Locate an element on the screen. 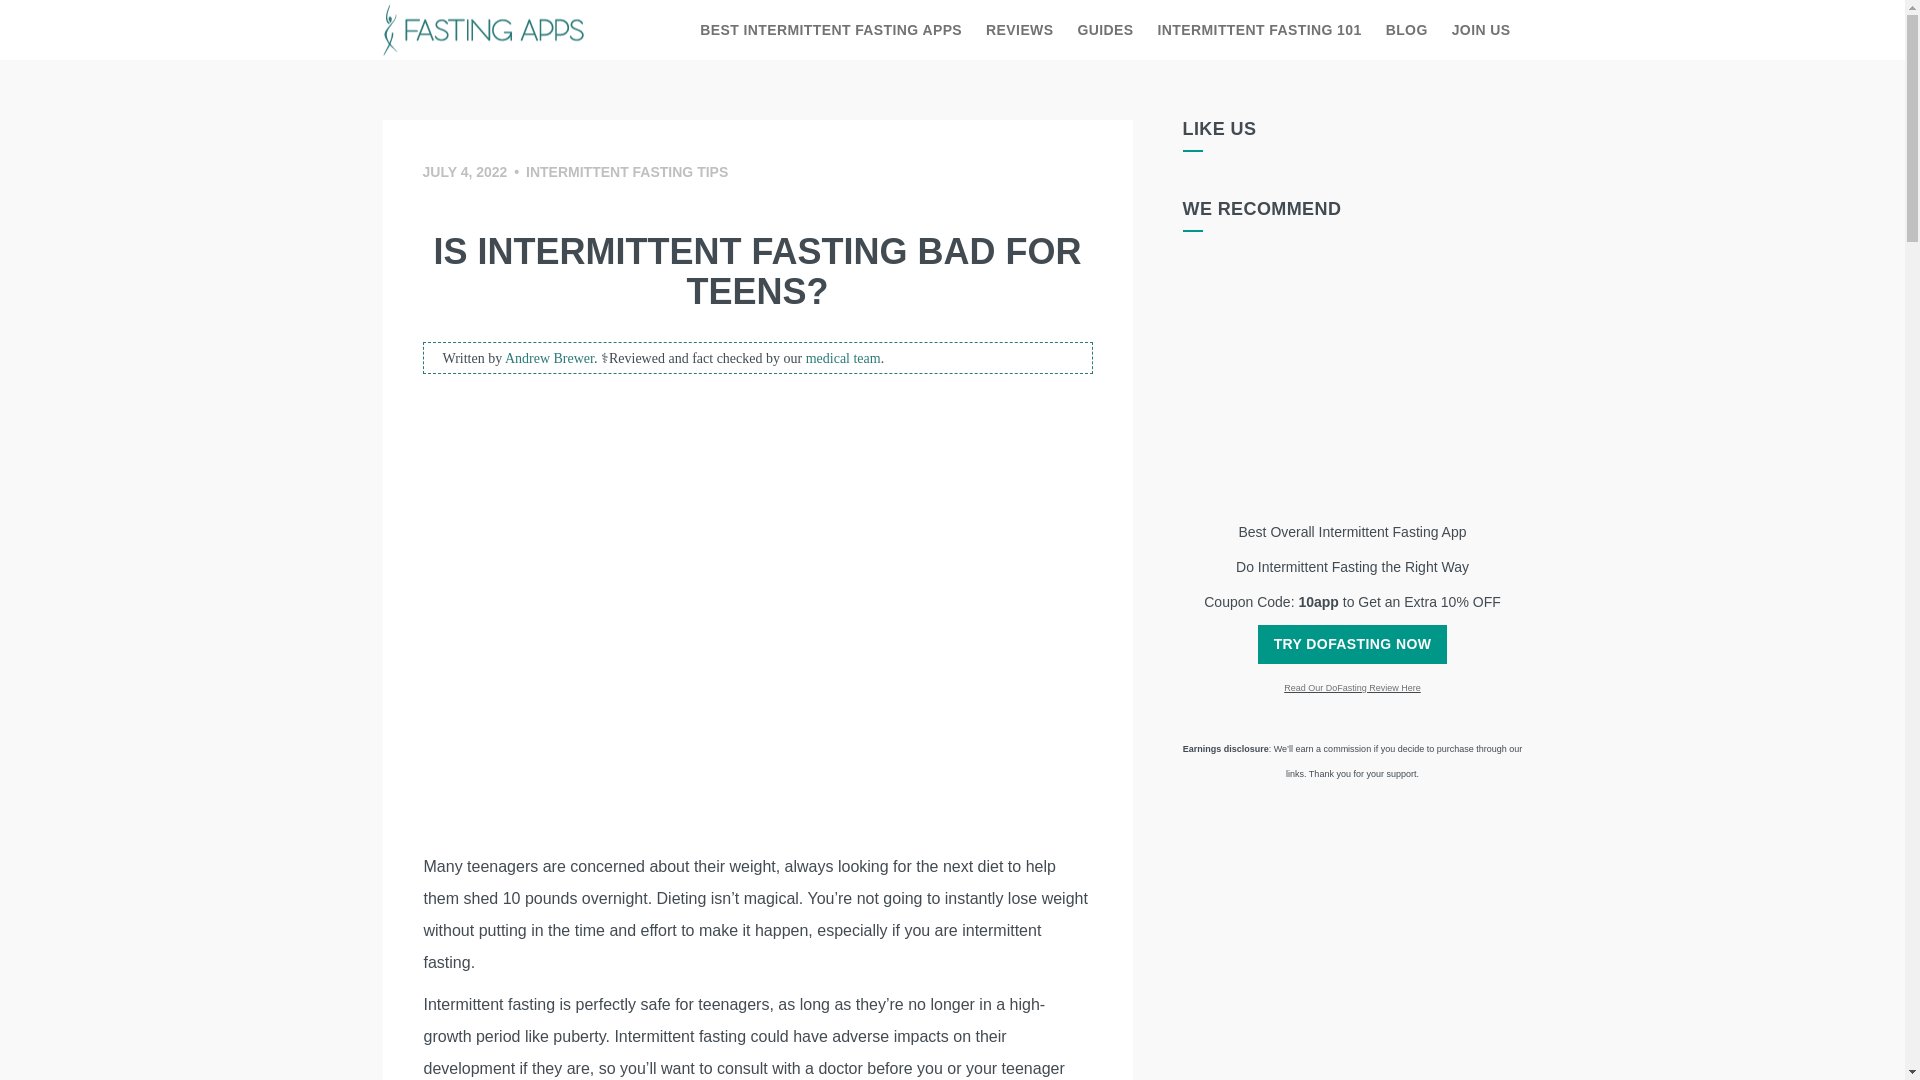 This screenshot has height=1080, width=1920. JOIN US is located at coordinates (1481, 30).